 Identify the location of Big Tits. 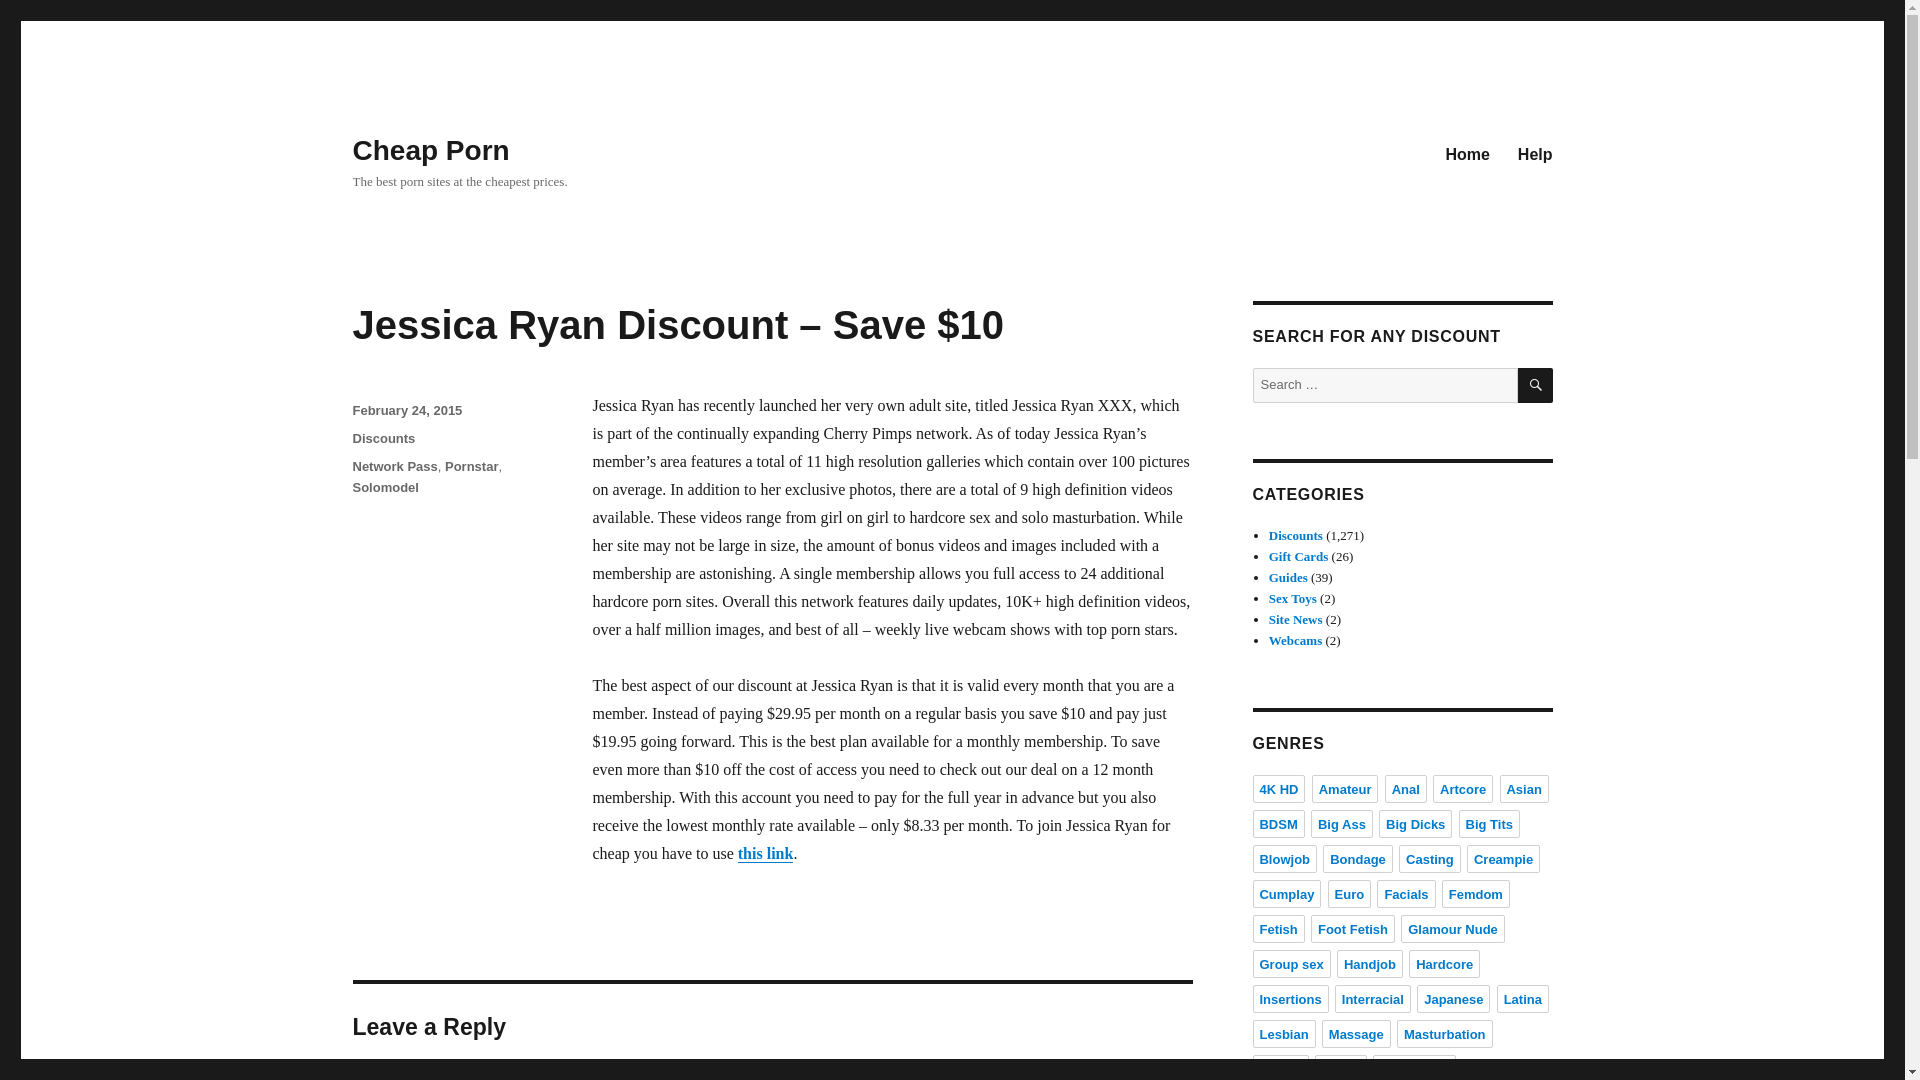
(1490, 824).